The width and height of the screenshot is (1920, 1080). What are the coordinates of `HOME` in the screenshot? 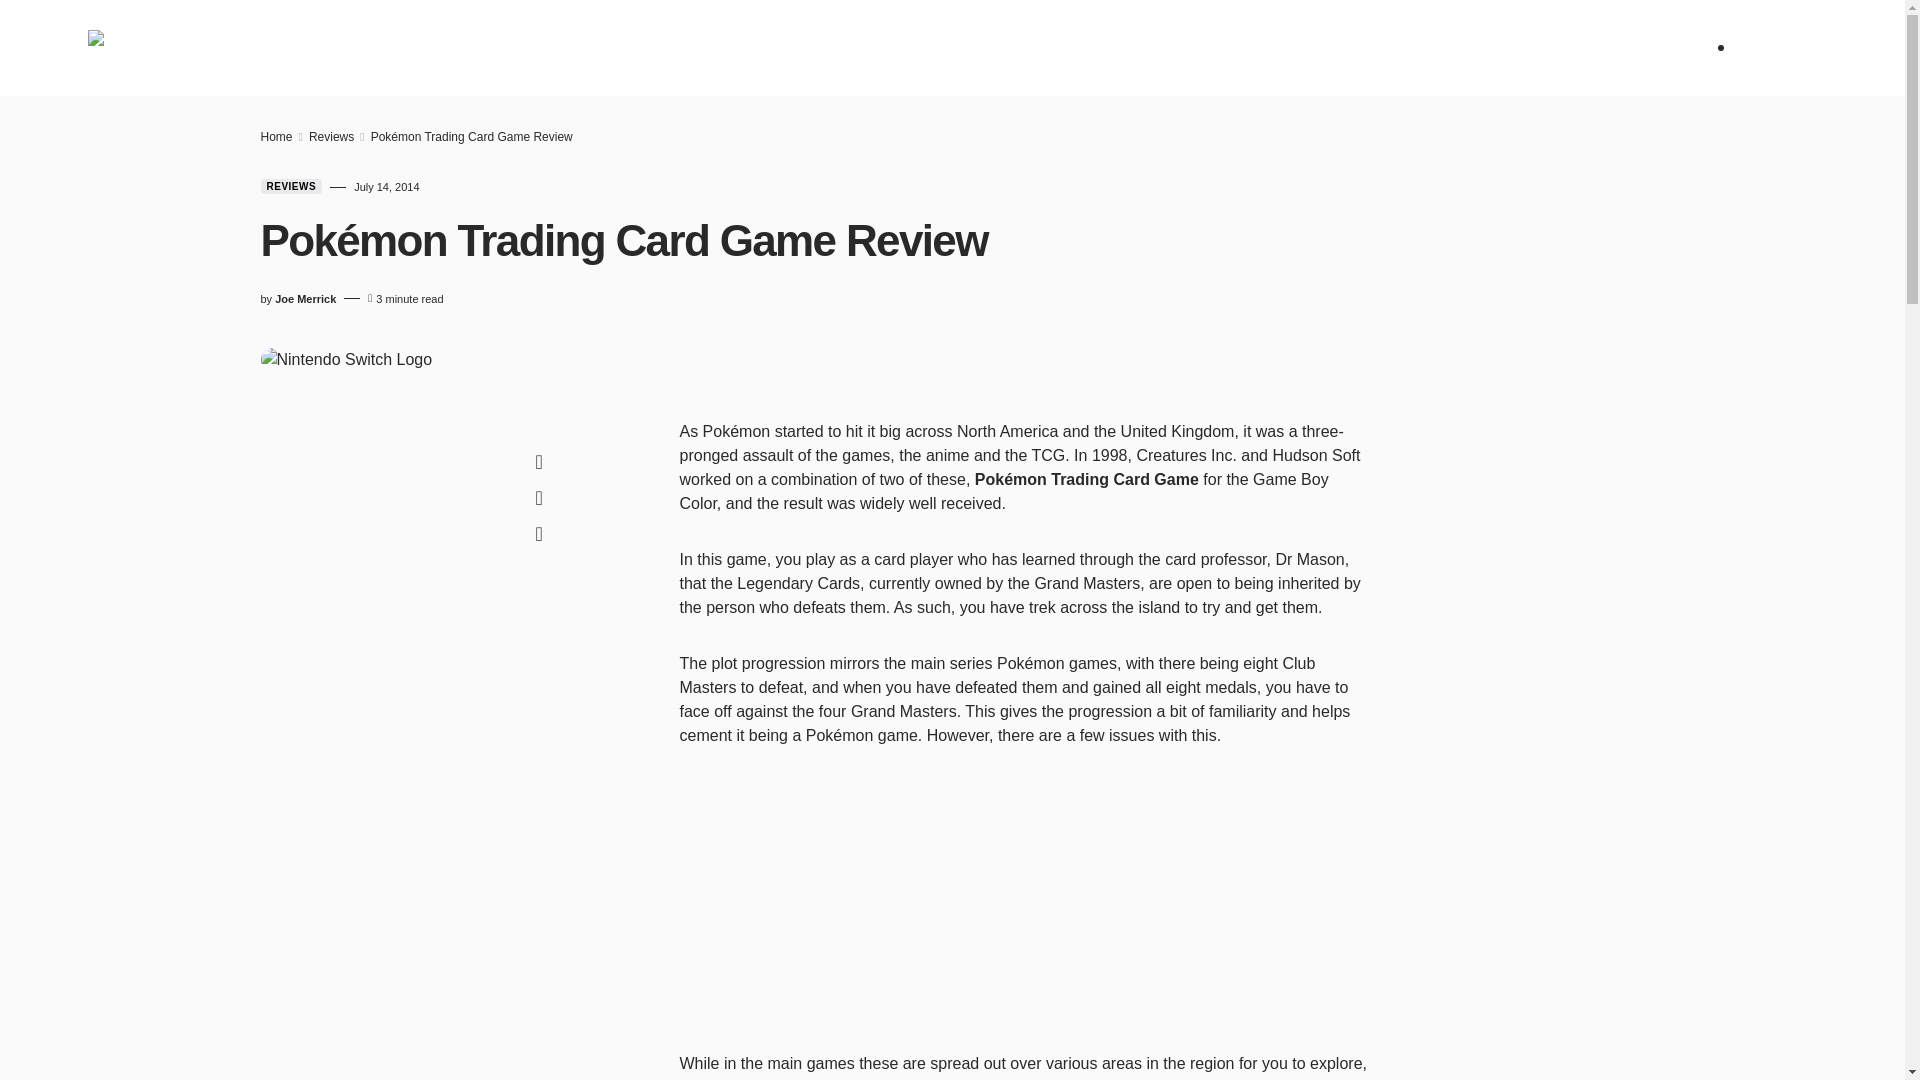 It's located at (390, 48).